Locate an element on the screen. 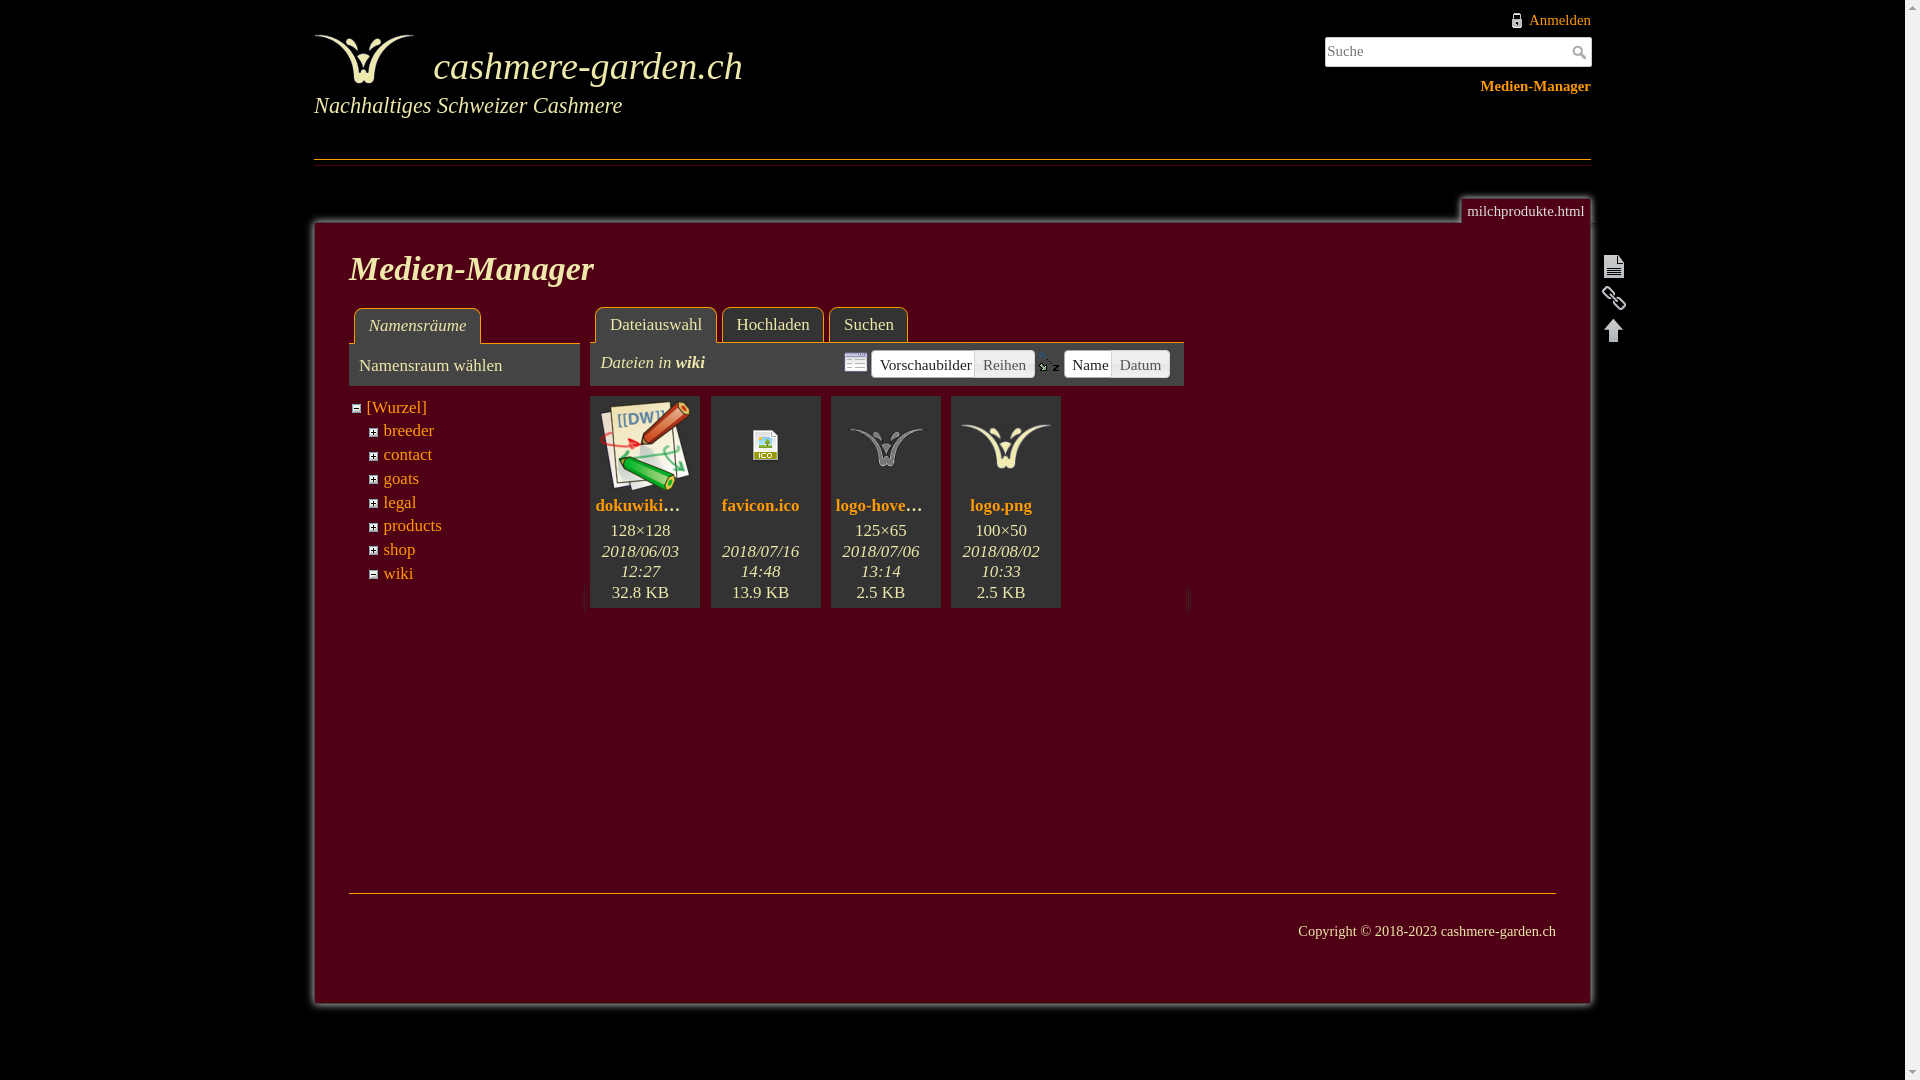 The width and height of the screenshot is (1920, 1080). logo.png is located at coordinates (1001, 506).